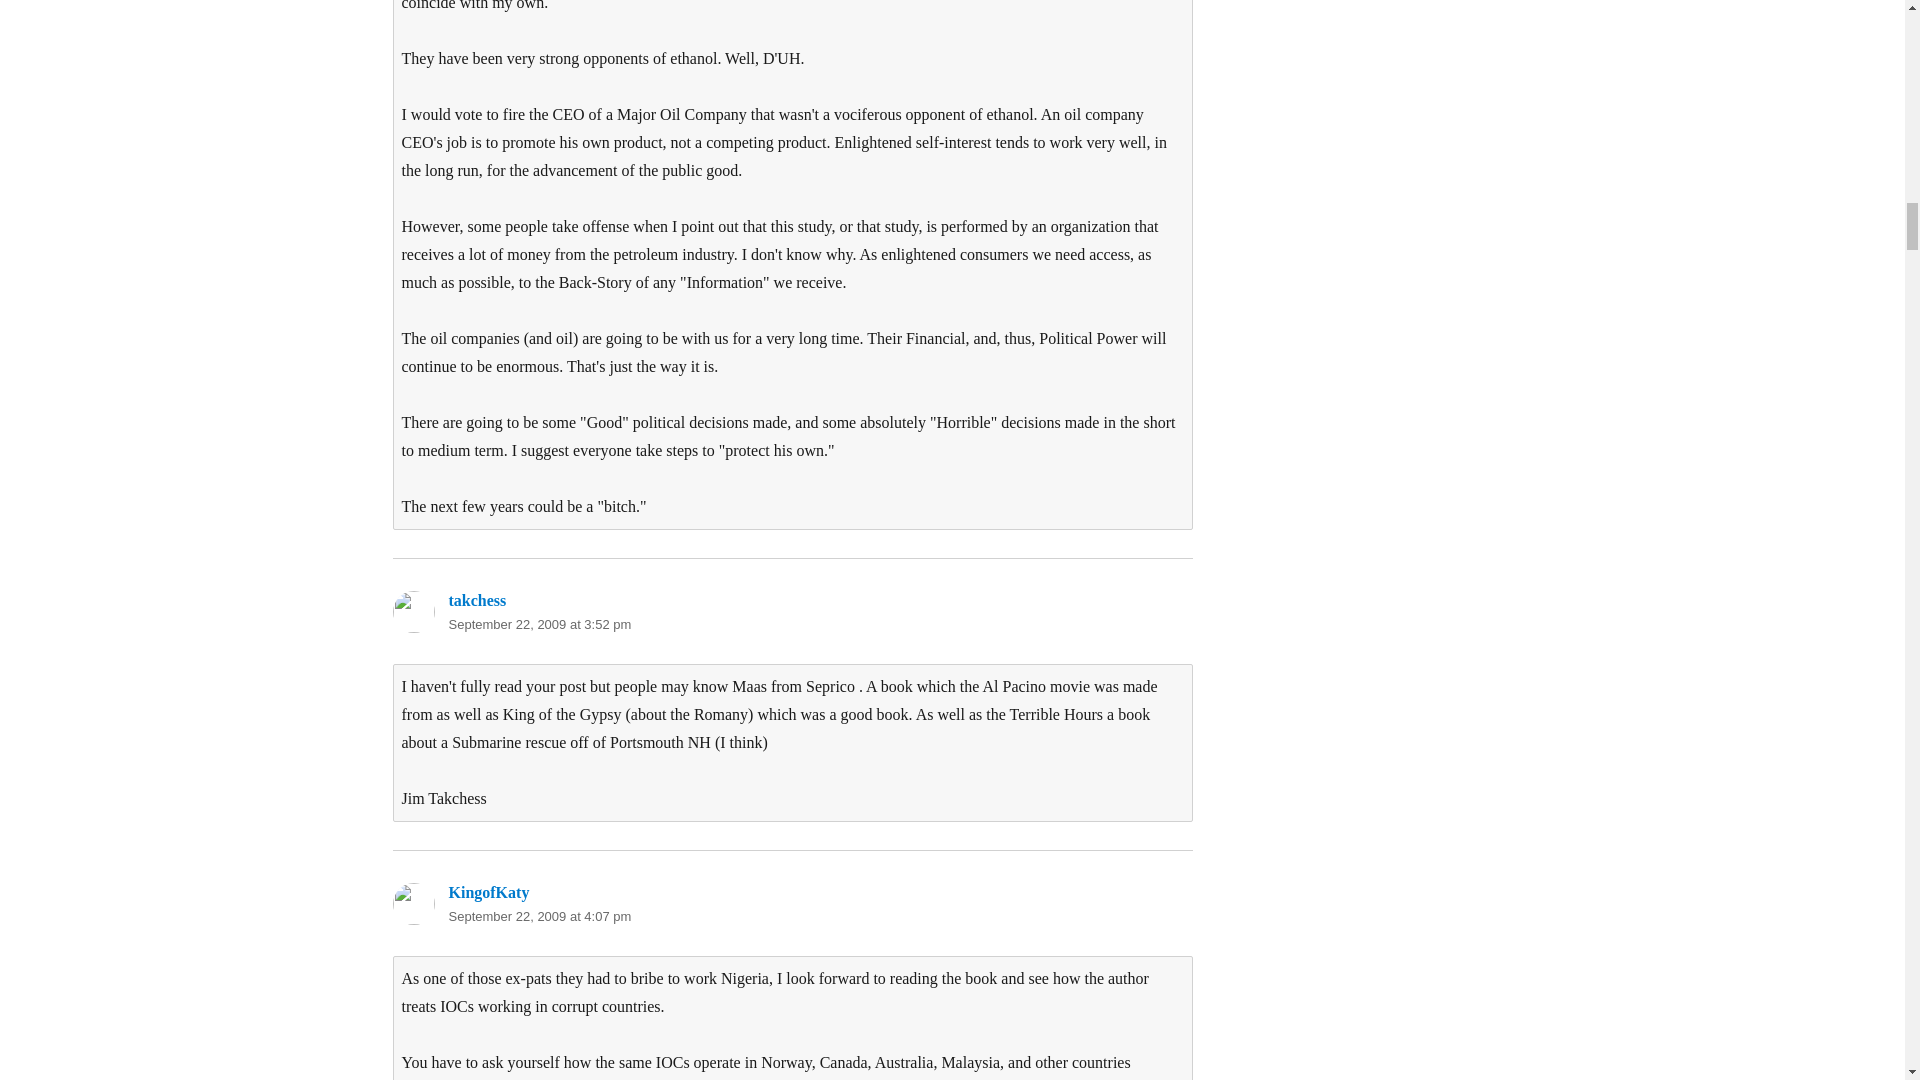 The image size is (1920, 1080). Describe the element at coordinates (476, 600) in the screenshot. I see `takchess` at that location.